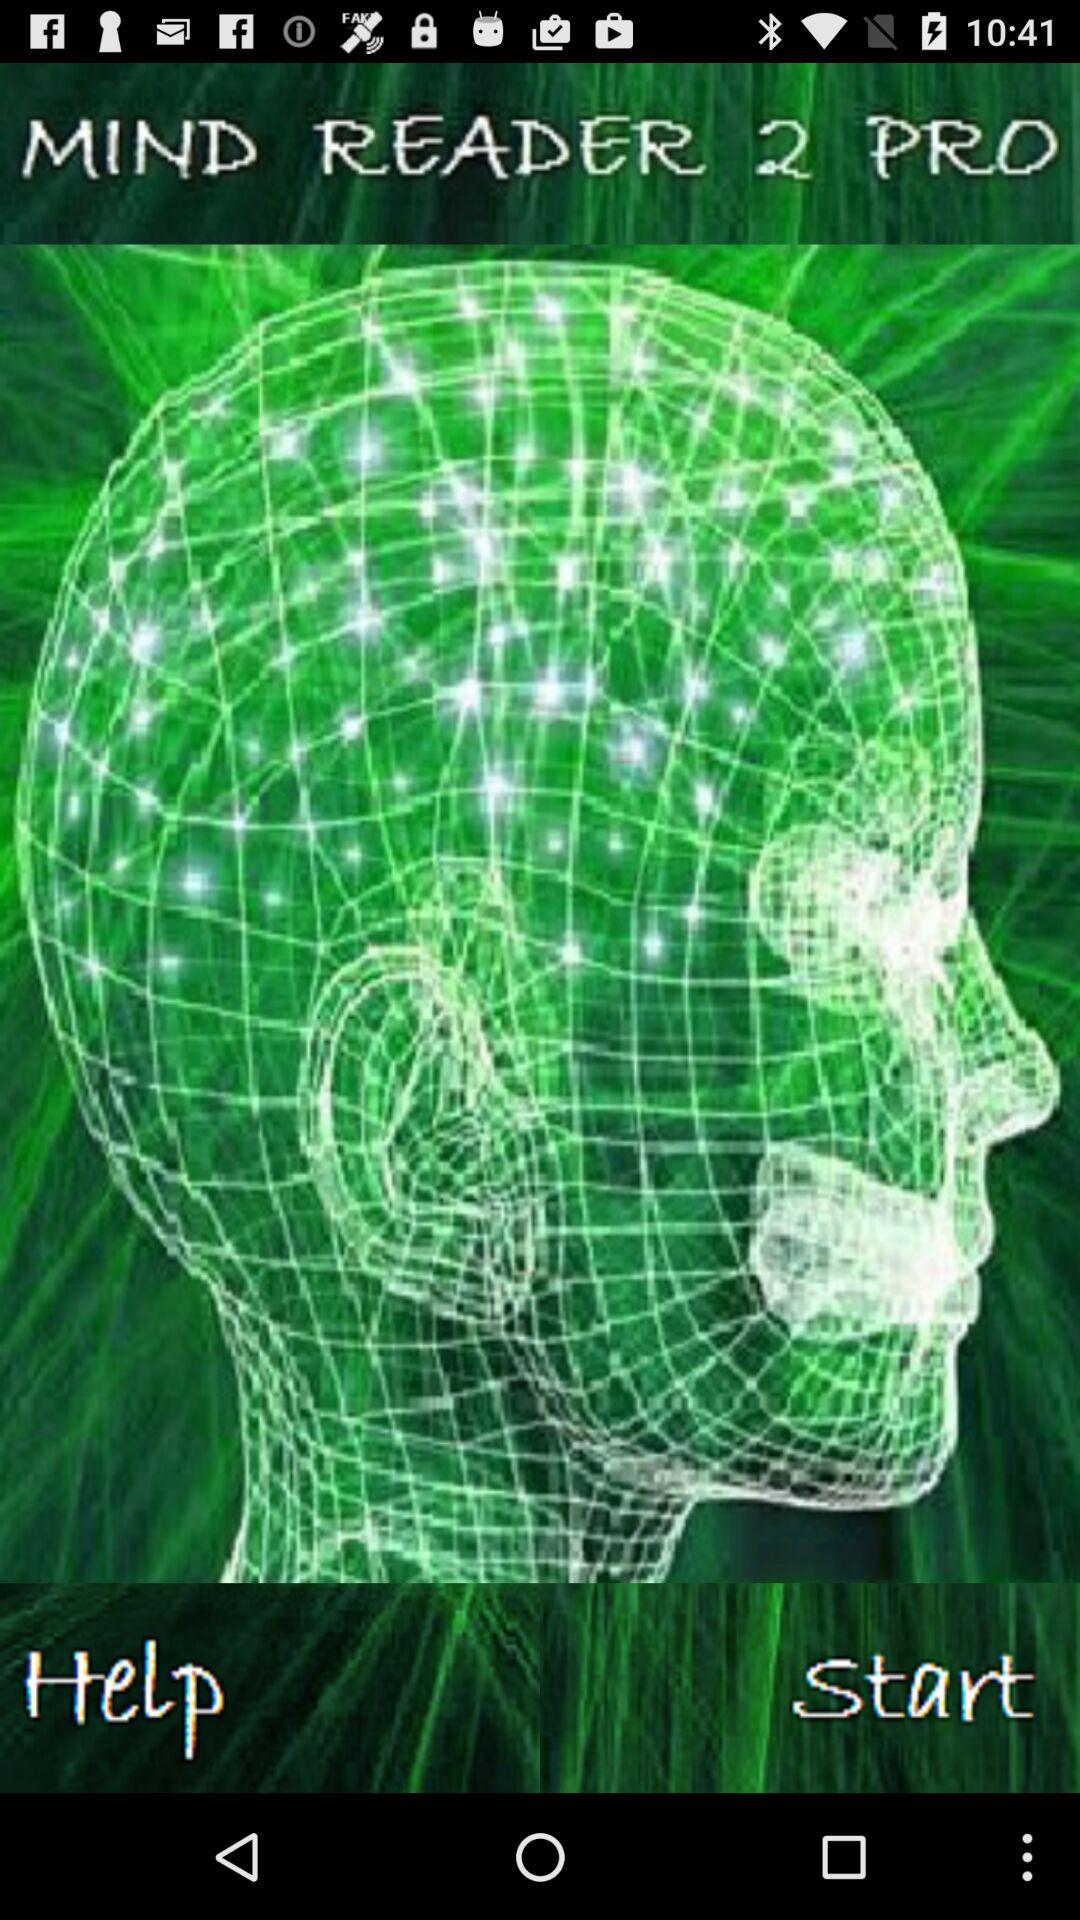 This screenshot has width=1080, height=1920. I want to click on start, so click(810, 1688).